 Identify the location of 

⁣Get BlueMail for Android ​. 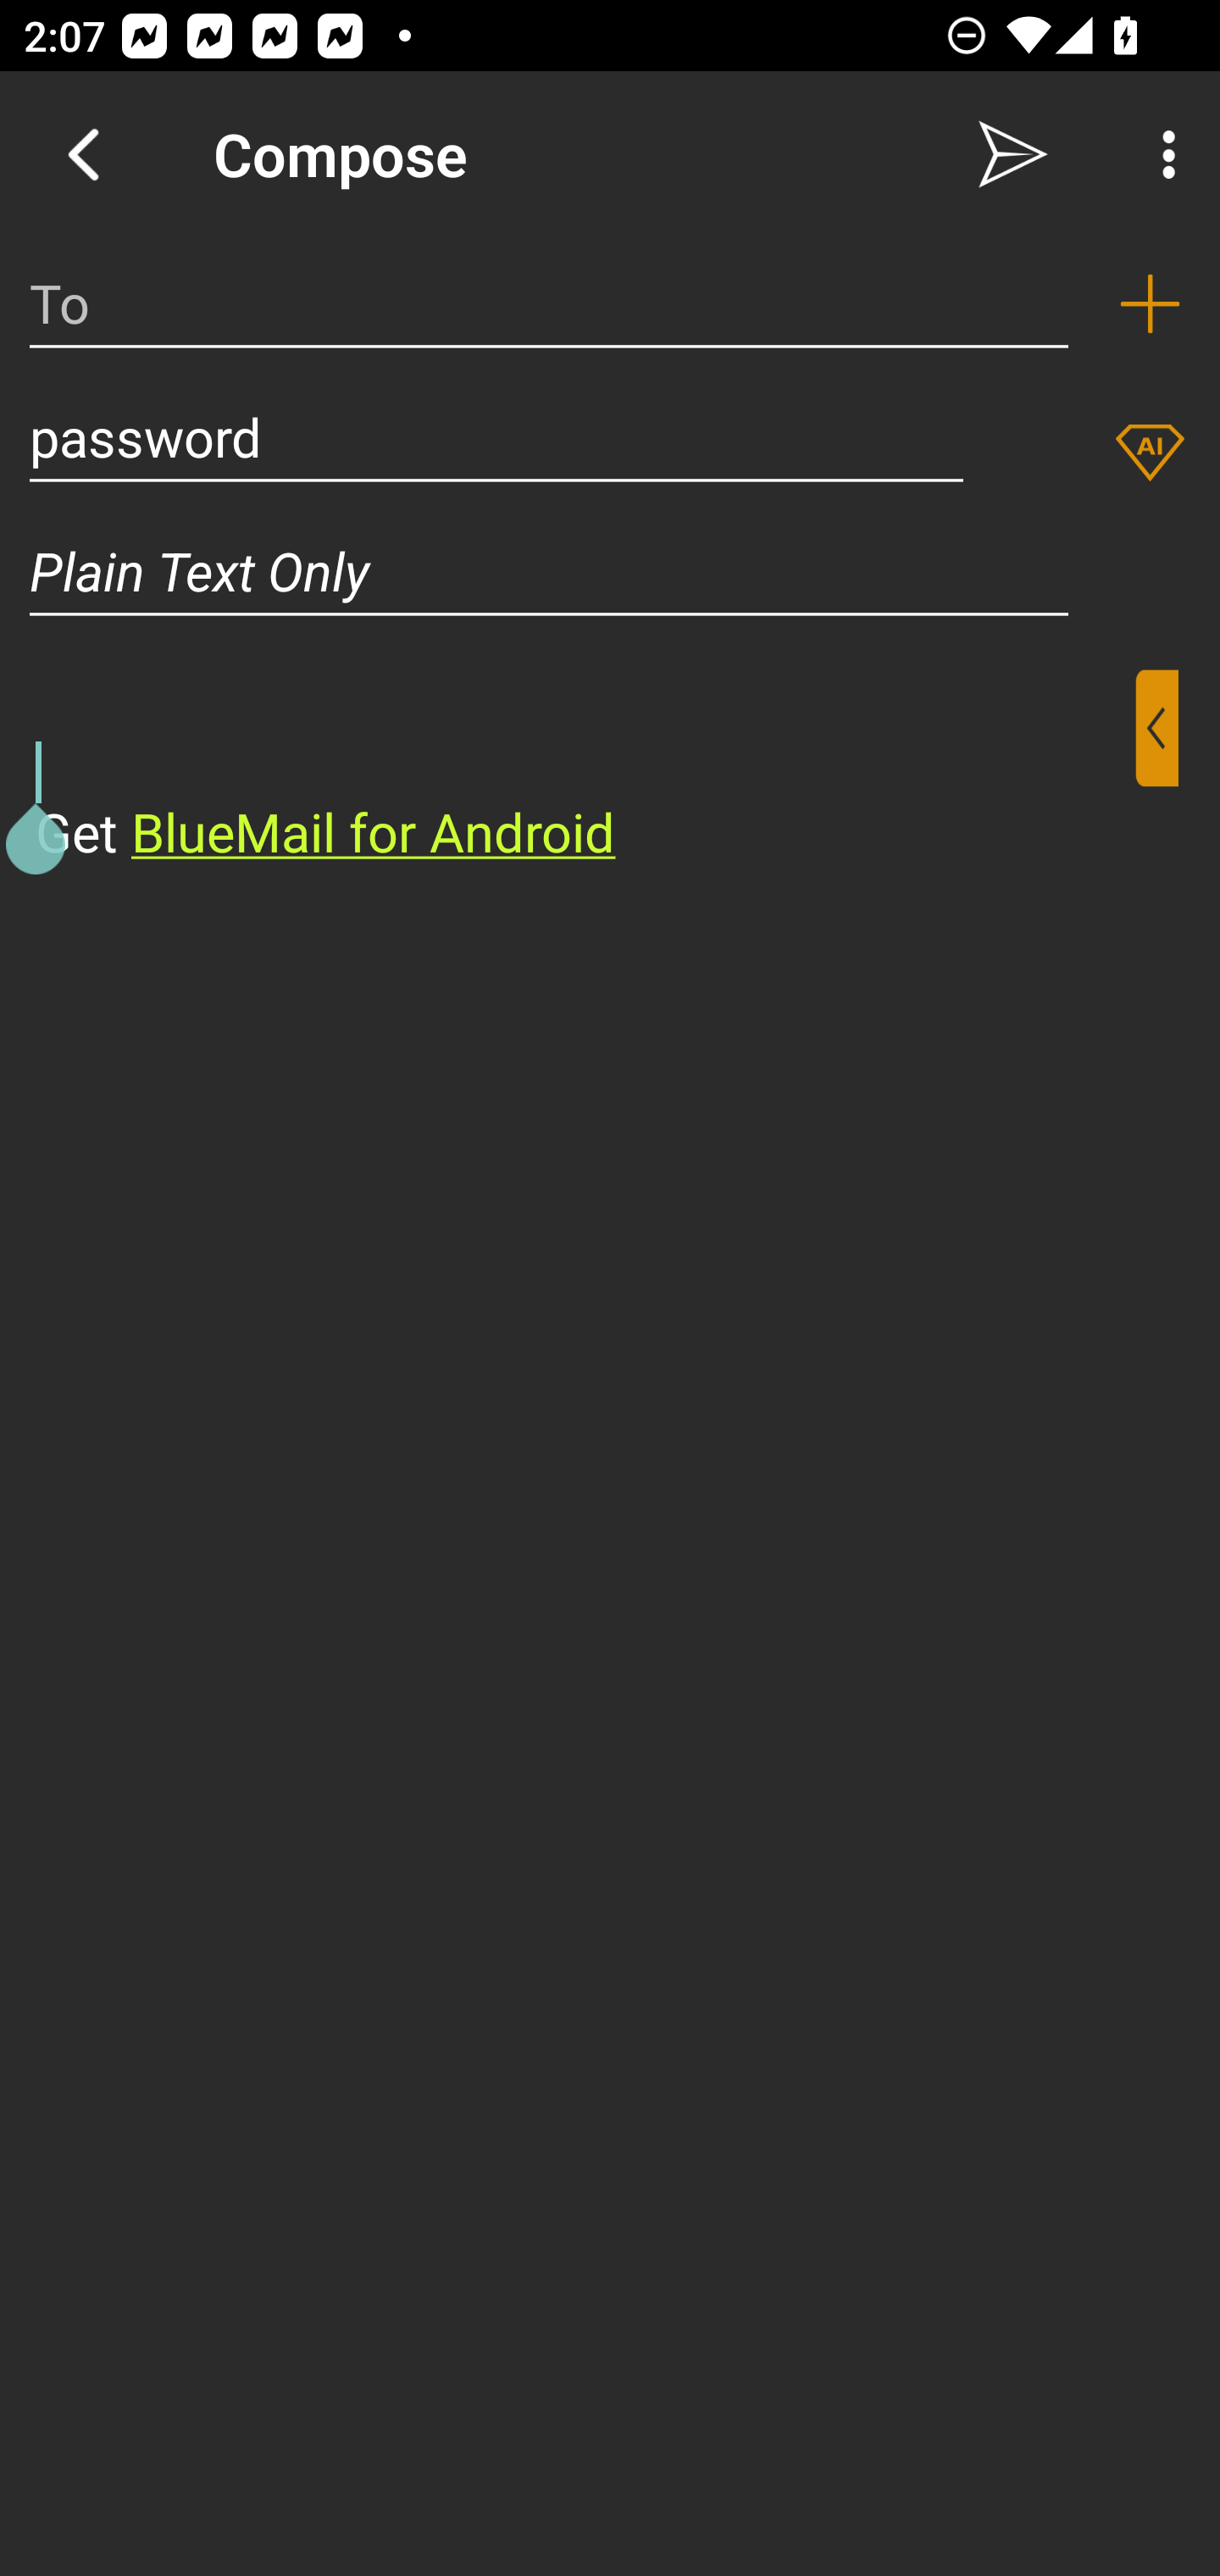
(584, 769).